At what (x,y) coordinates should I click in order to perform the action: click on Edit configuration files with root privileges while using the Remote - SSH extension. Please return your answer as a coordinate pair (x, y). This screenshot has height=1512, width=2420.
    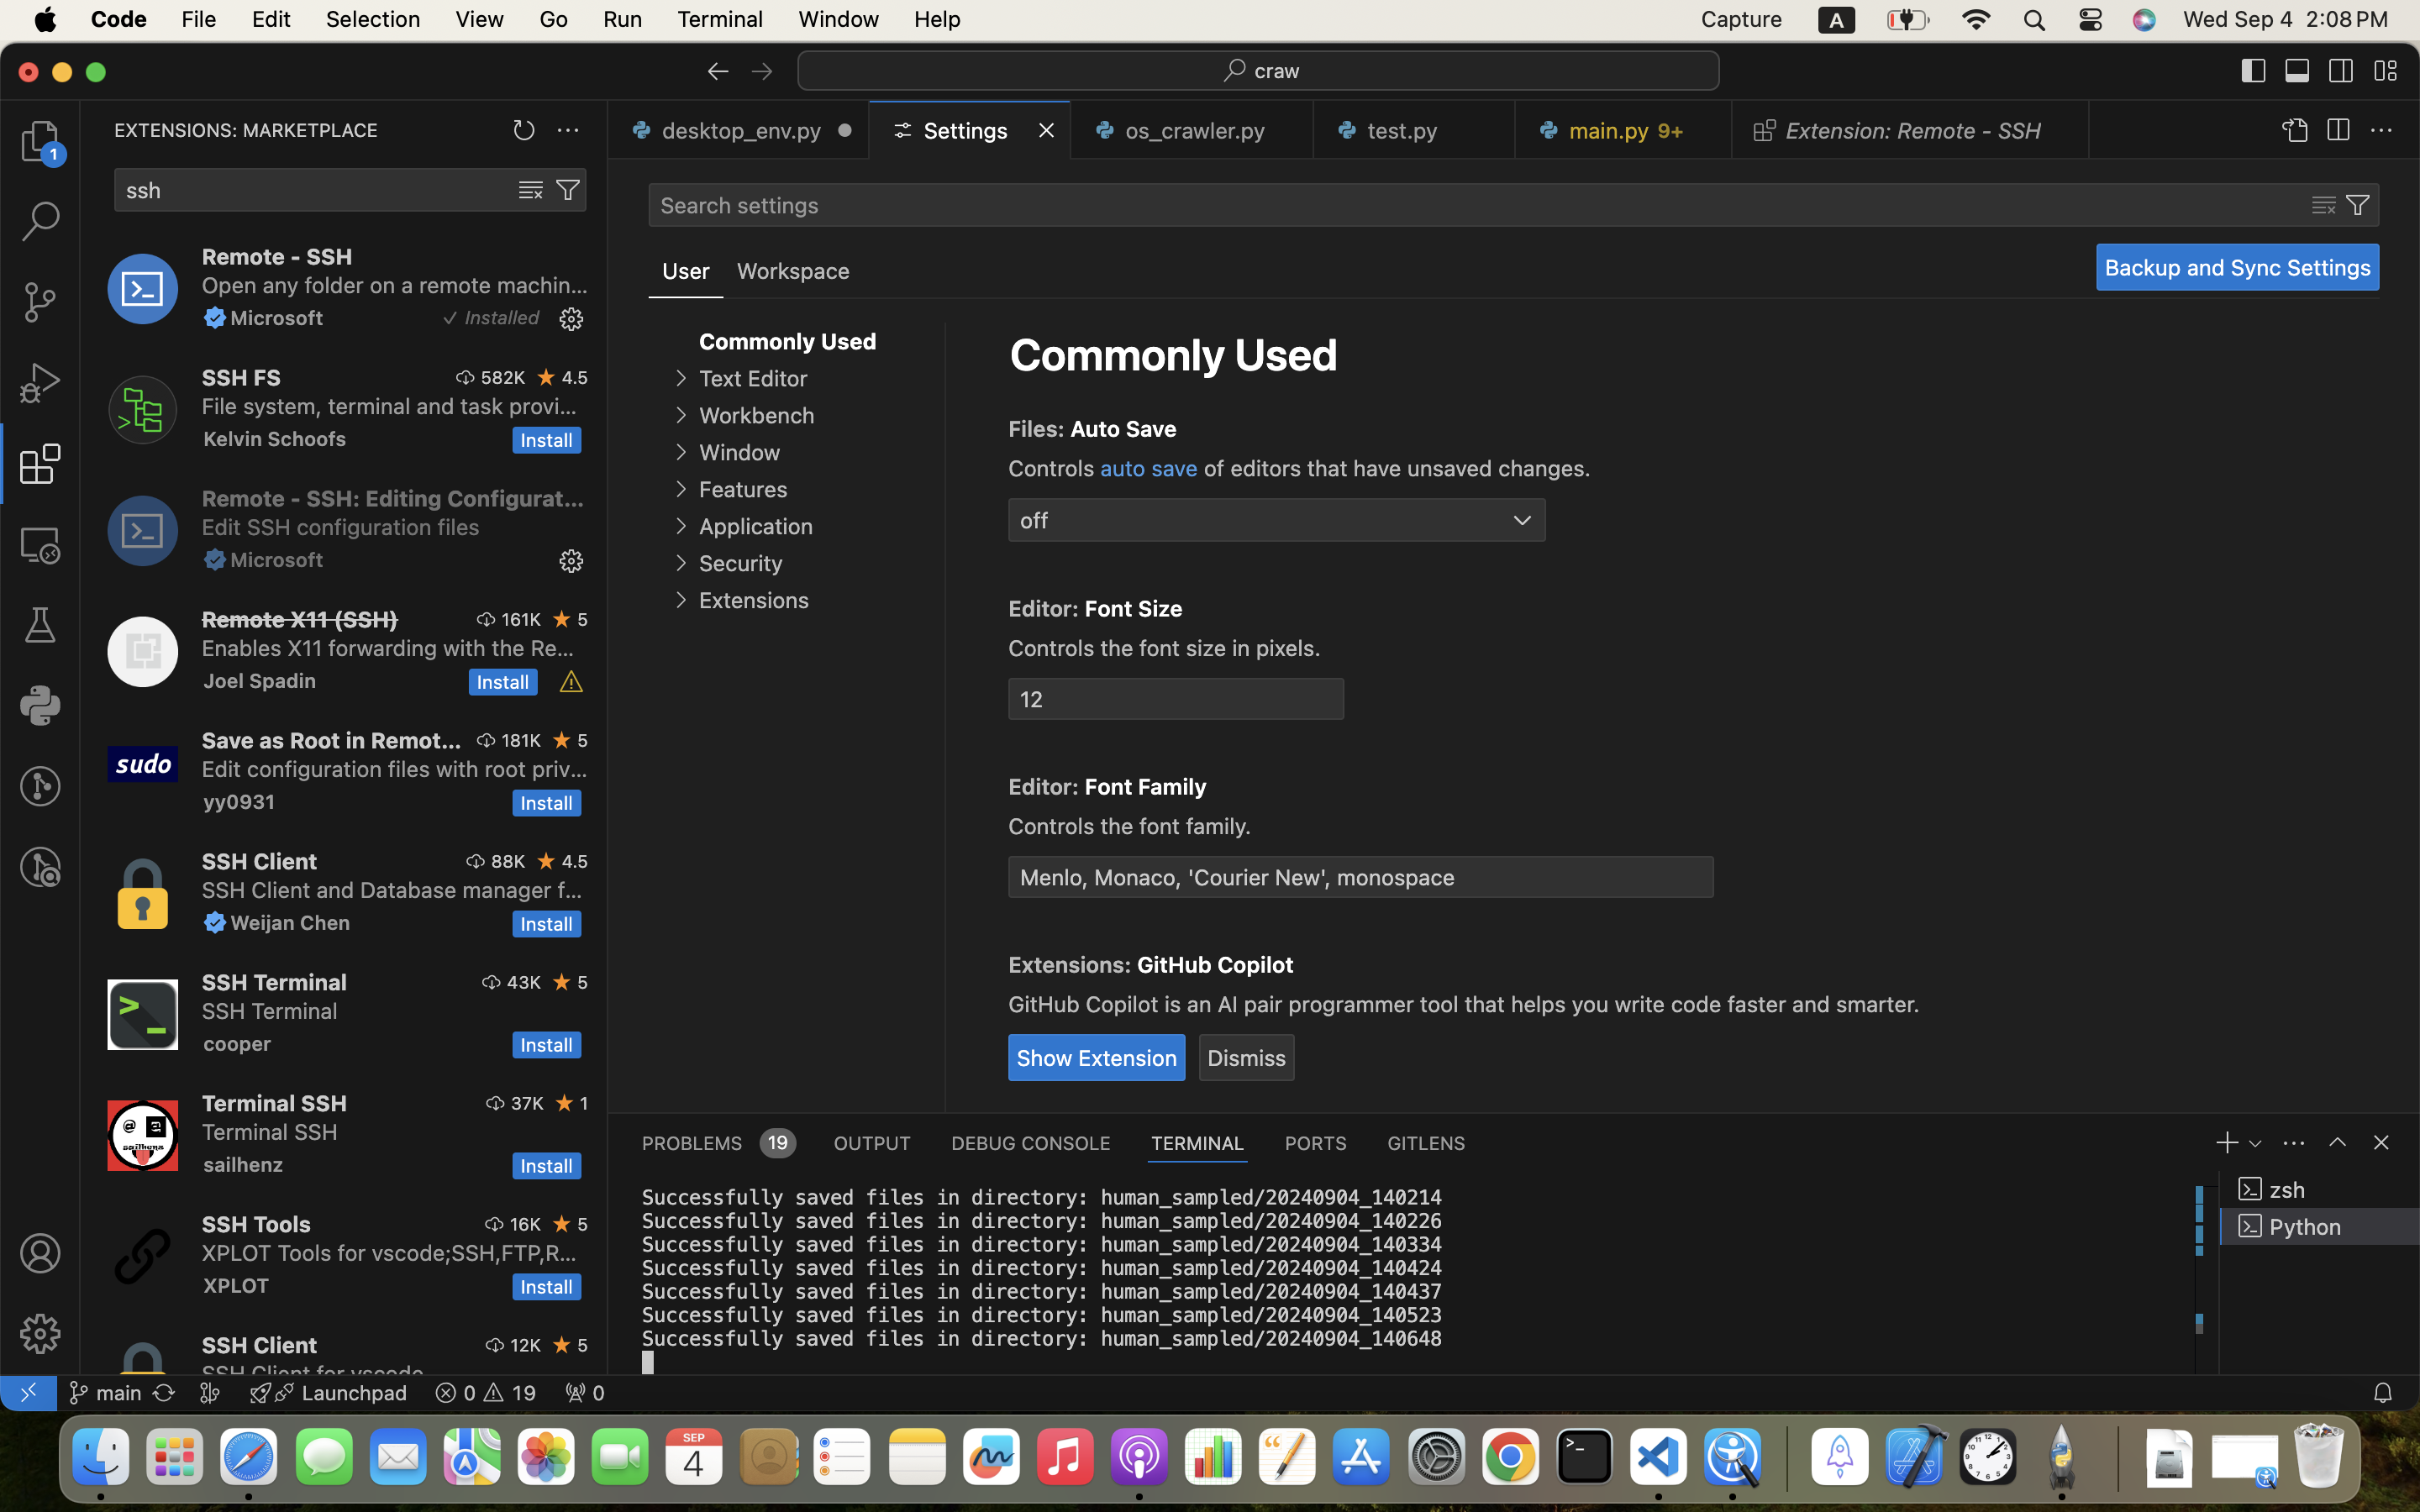
    Looking at the image, I should click on (395, 769).